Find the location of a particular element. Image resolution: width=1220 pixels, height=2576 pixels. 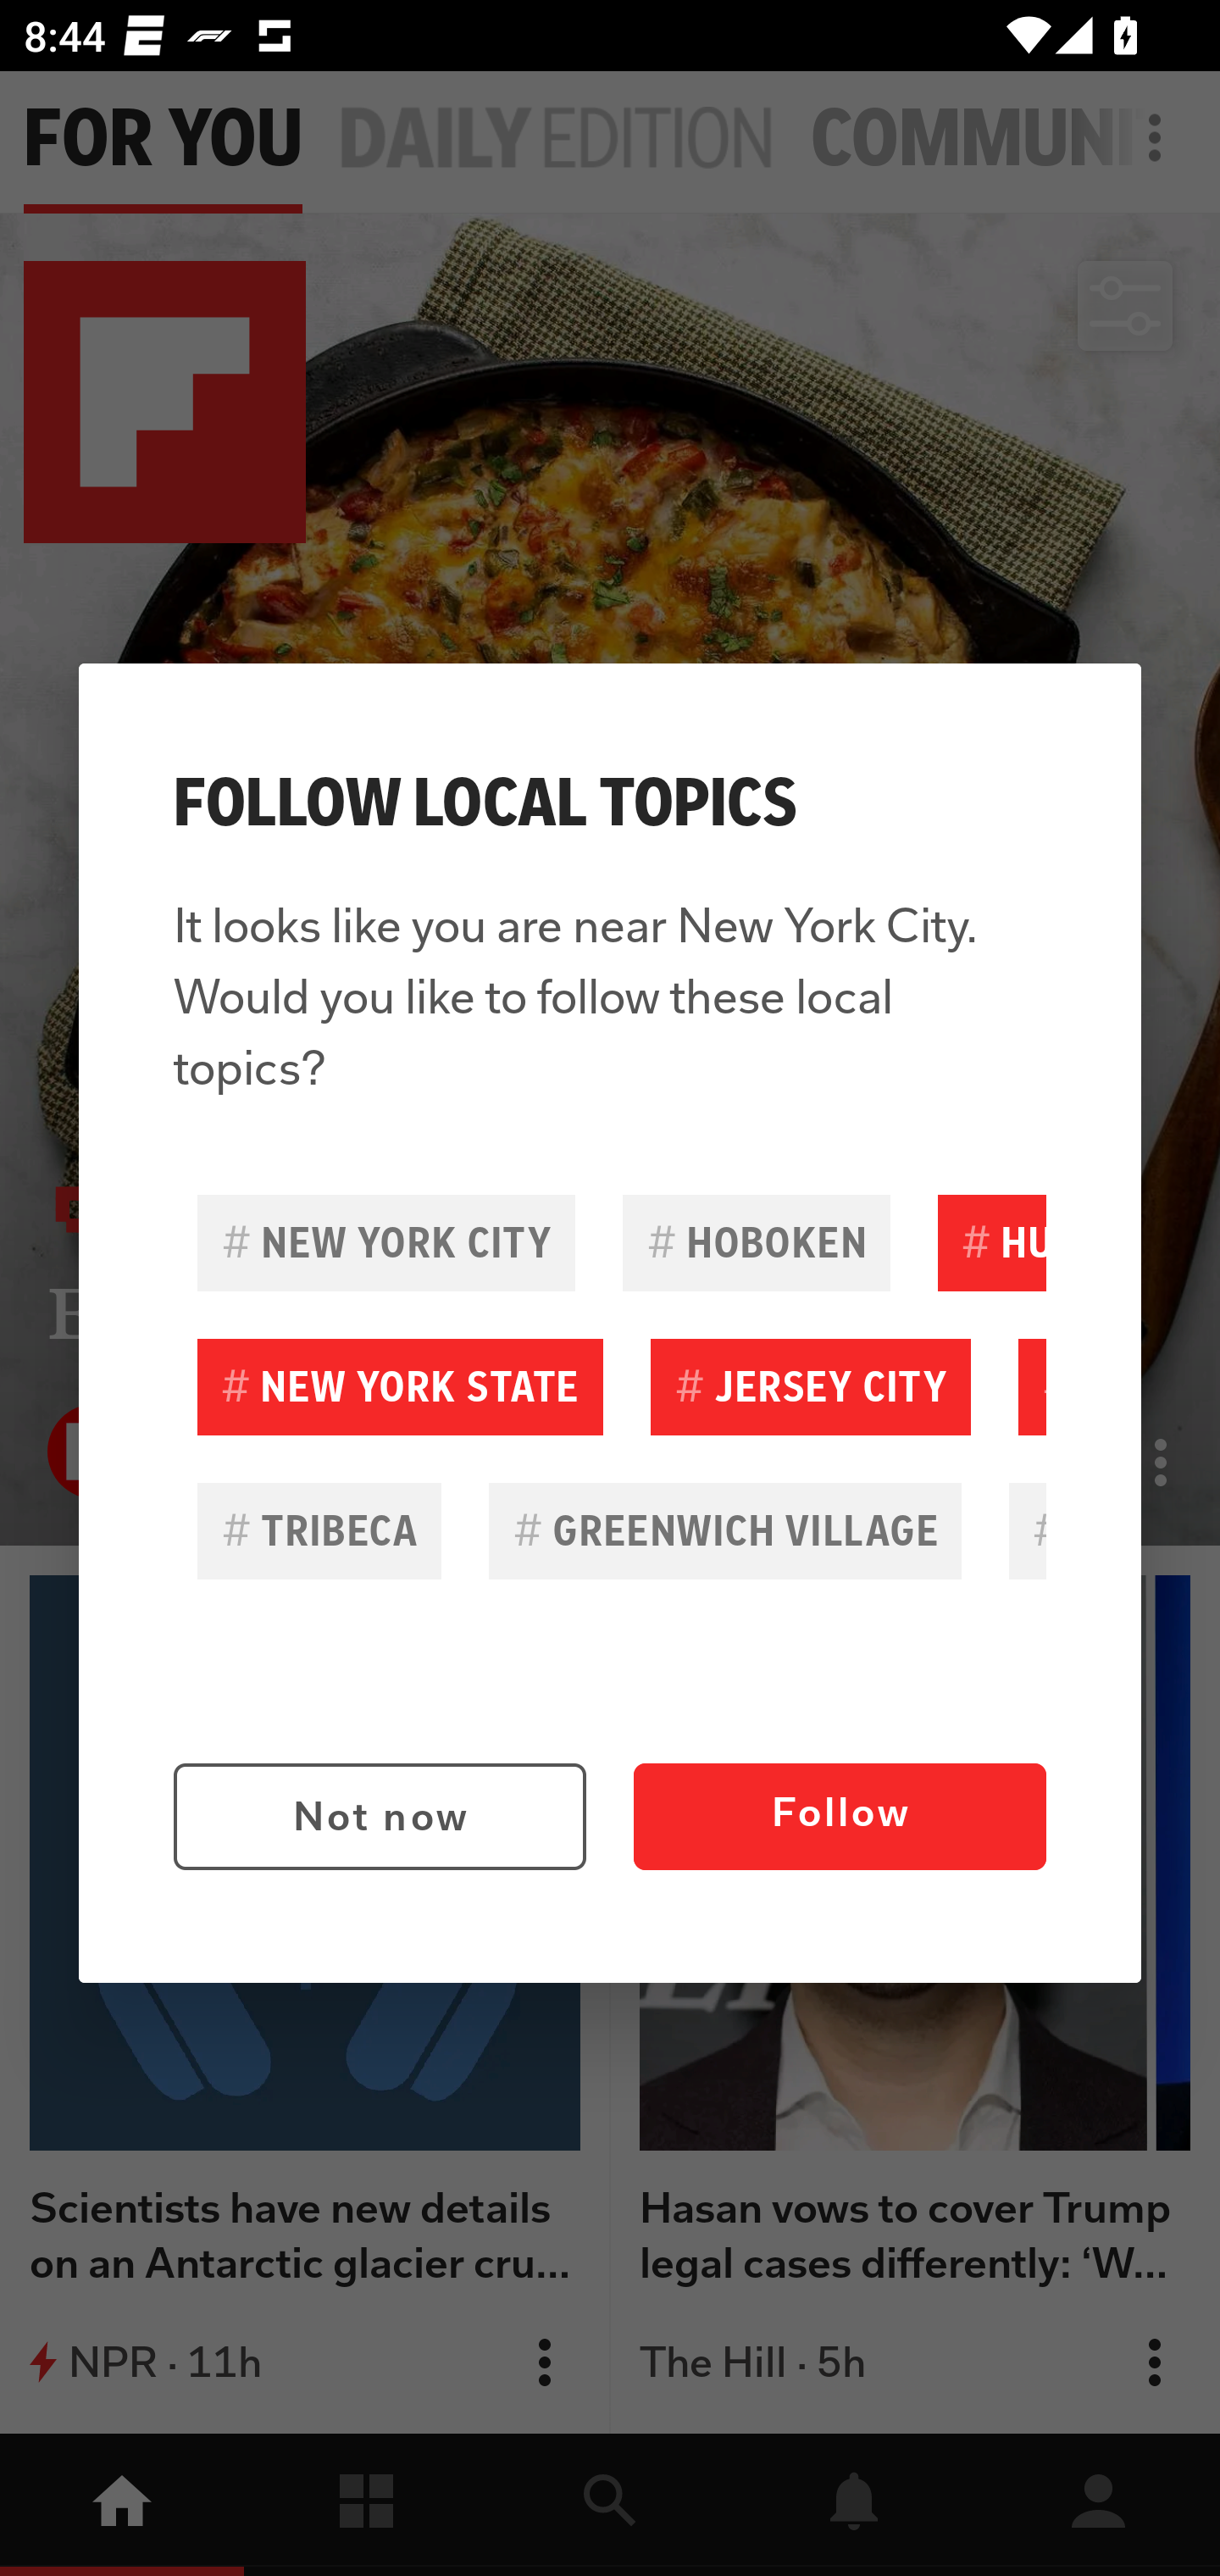

Not now is located at coordinates (380, 1817).